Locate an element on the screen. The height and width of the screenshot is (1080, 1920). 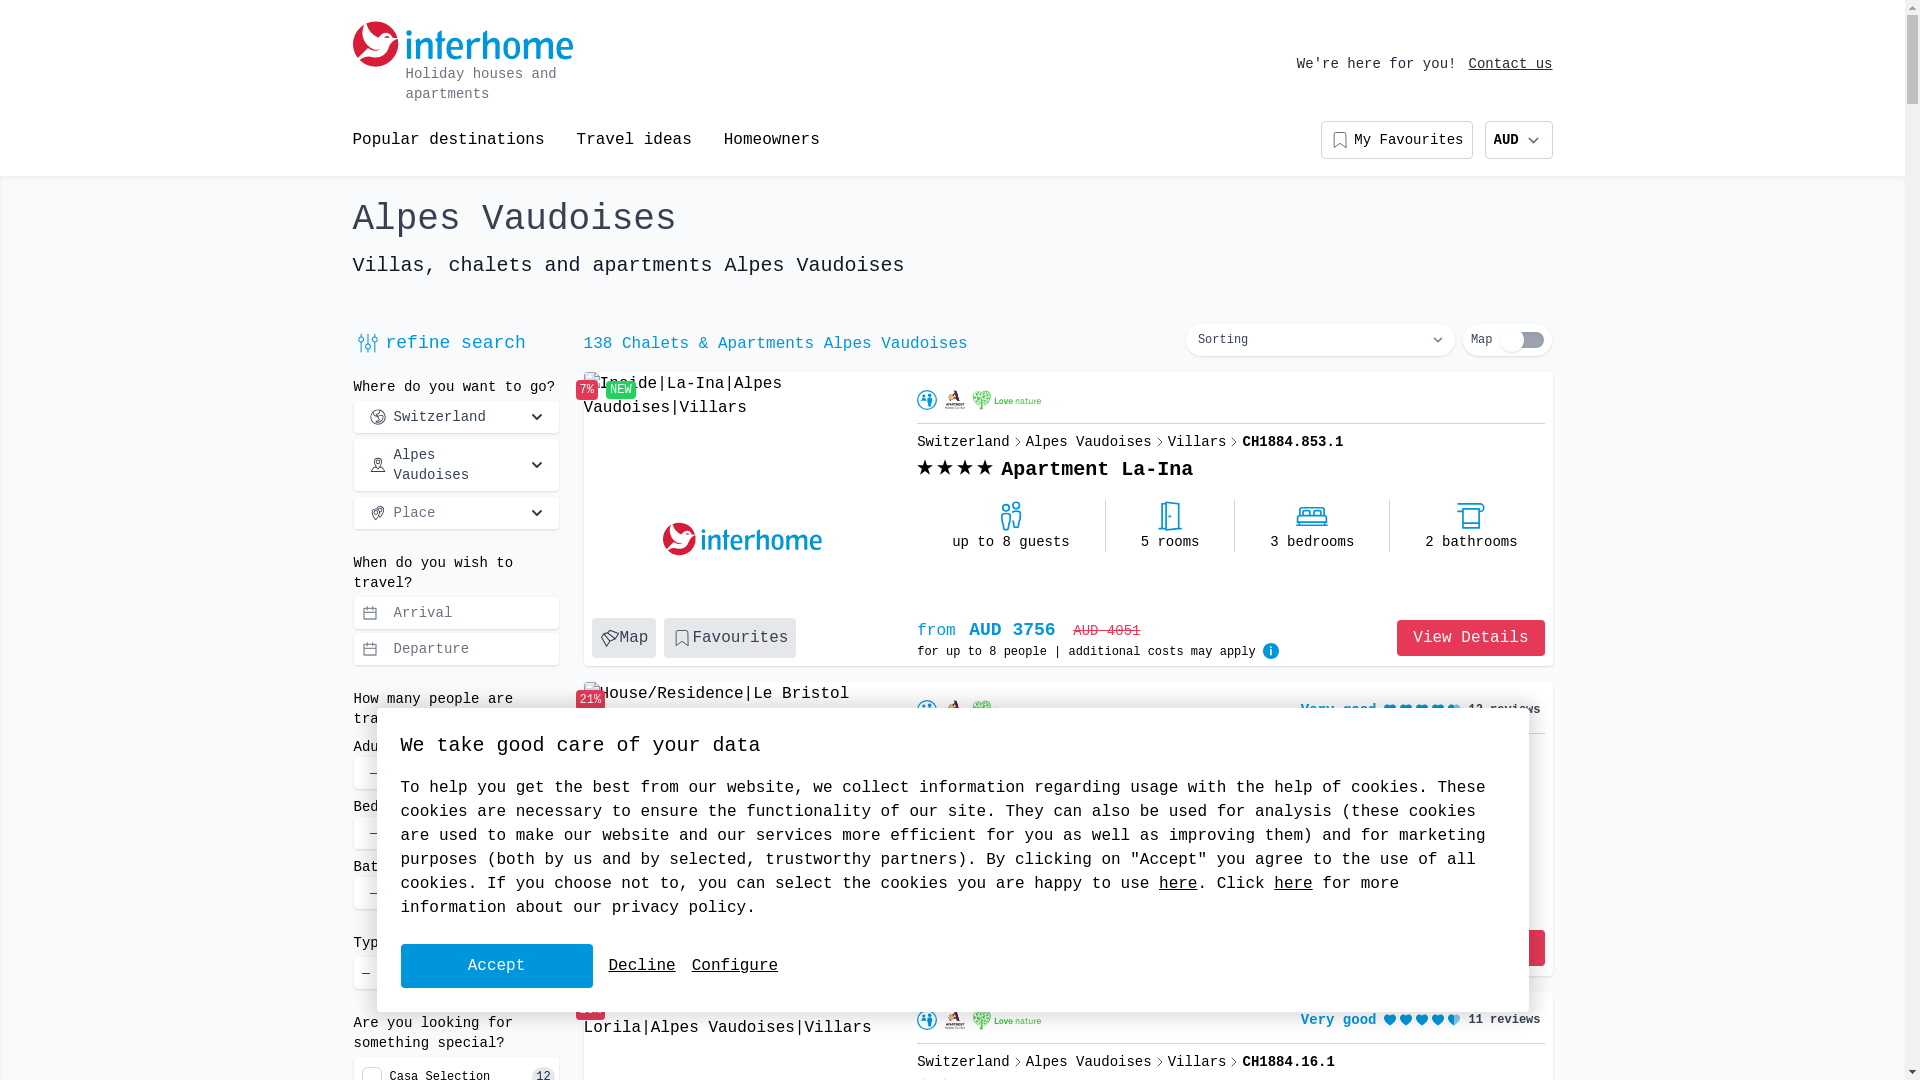
House/Residence is located at coordinates (743, 1016).